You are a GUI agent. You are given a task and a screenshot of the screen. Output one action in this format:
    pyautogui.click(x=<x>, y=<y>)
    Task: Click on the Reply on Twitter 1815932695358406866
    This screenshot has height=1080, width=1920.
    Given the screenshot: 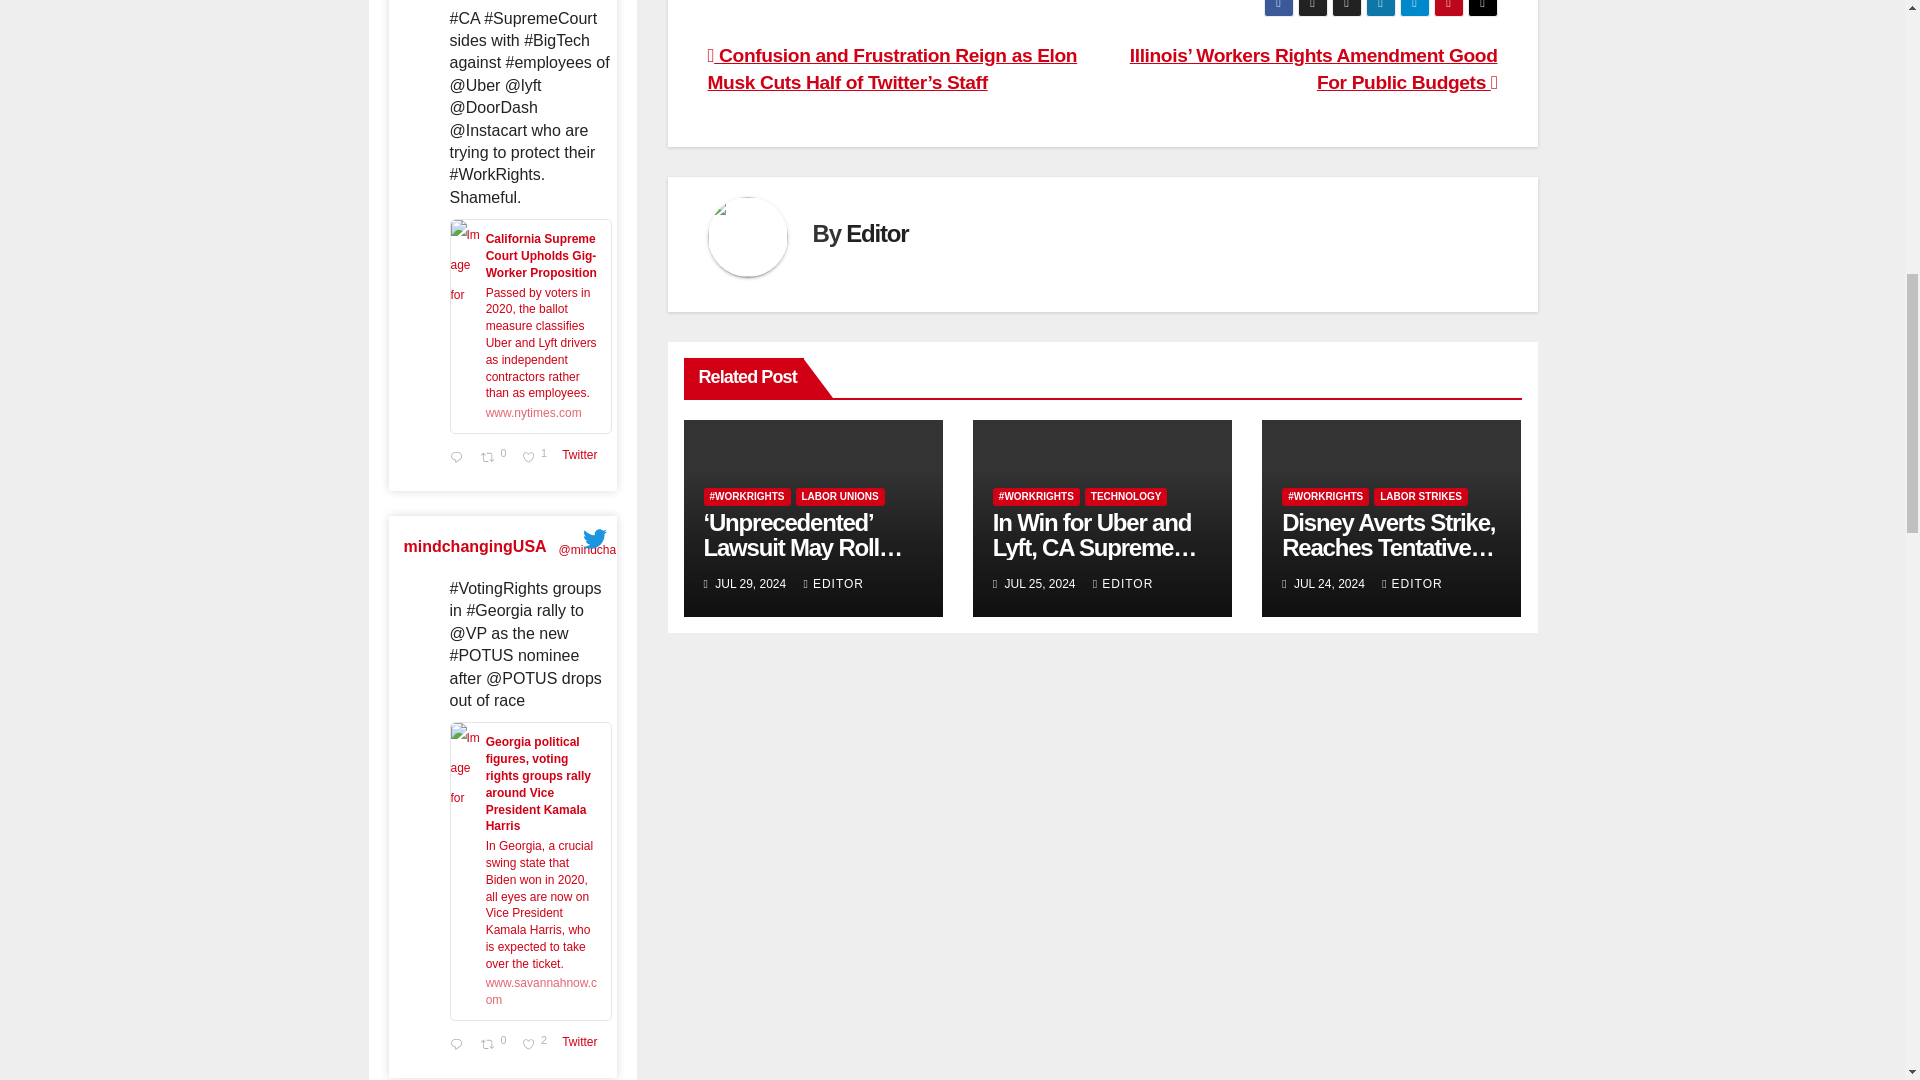 What is the action you would take?
    pyautogui.click(x=537, y=458)
    